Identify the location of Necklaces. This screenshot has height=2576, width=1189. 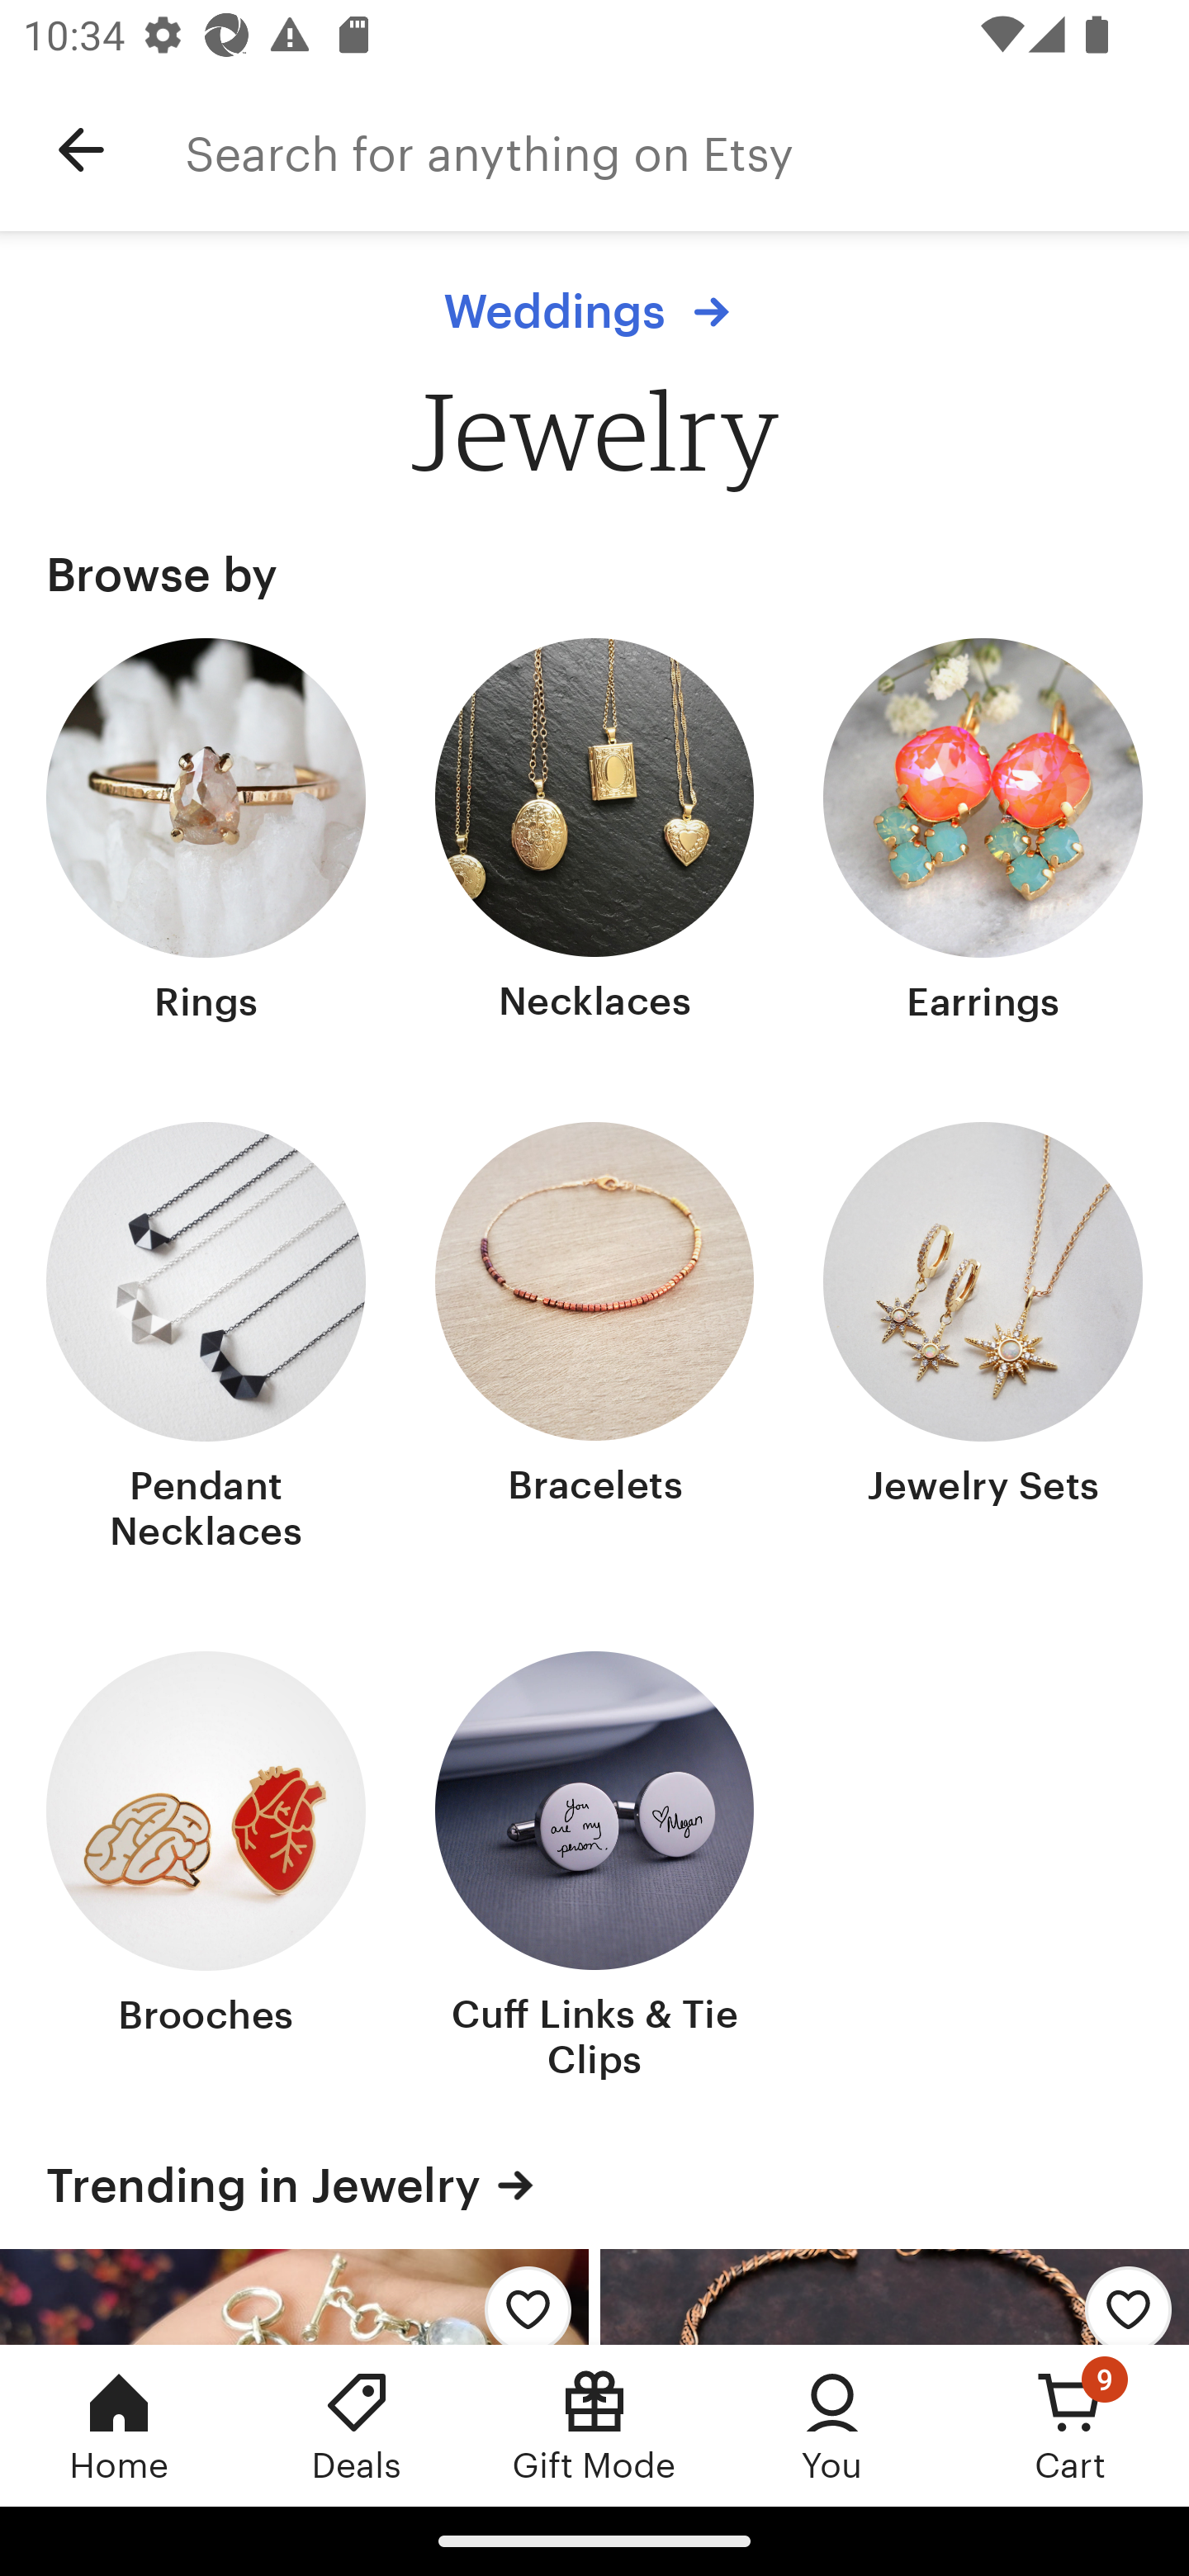
(594, 834).